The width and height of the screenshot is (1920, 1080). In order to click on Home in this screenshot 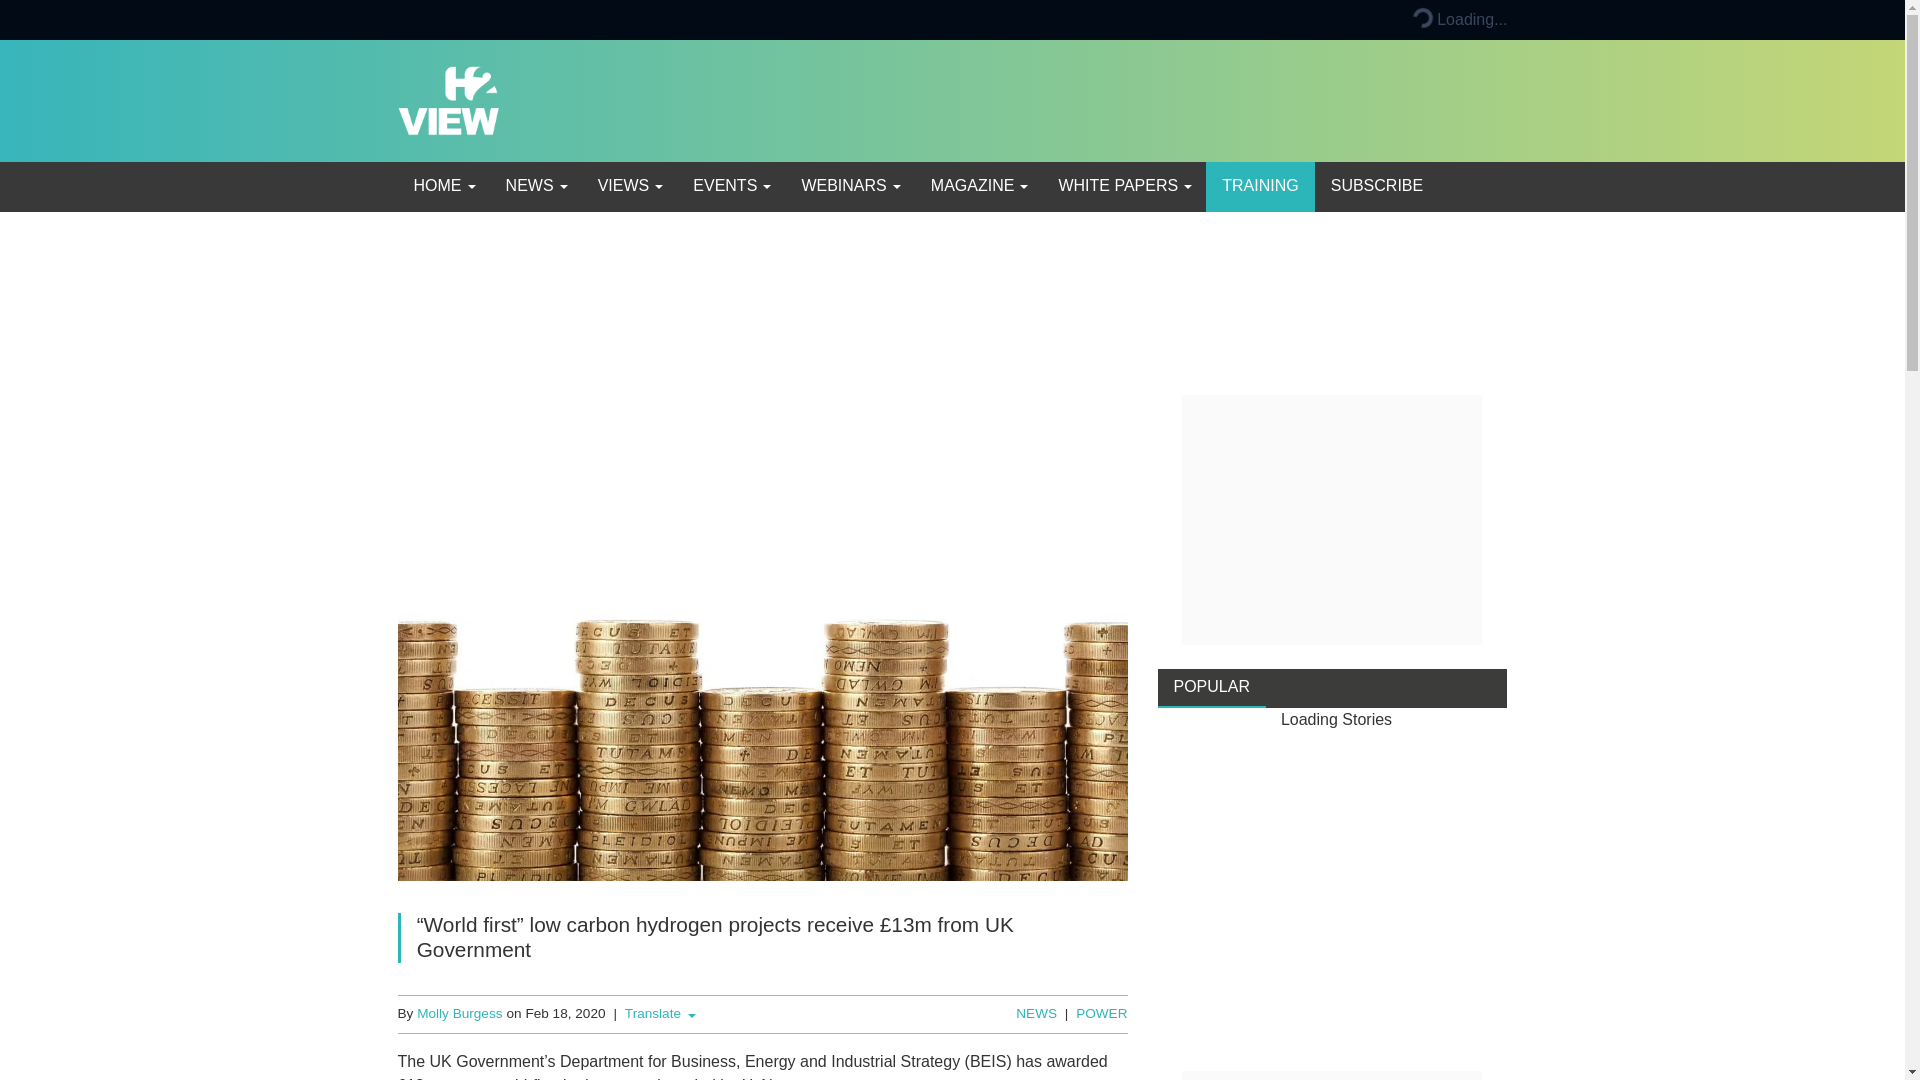, I will do `click(443, 186)`.